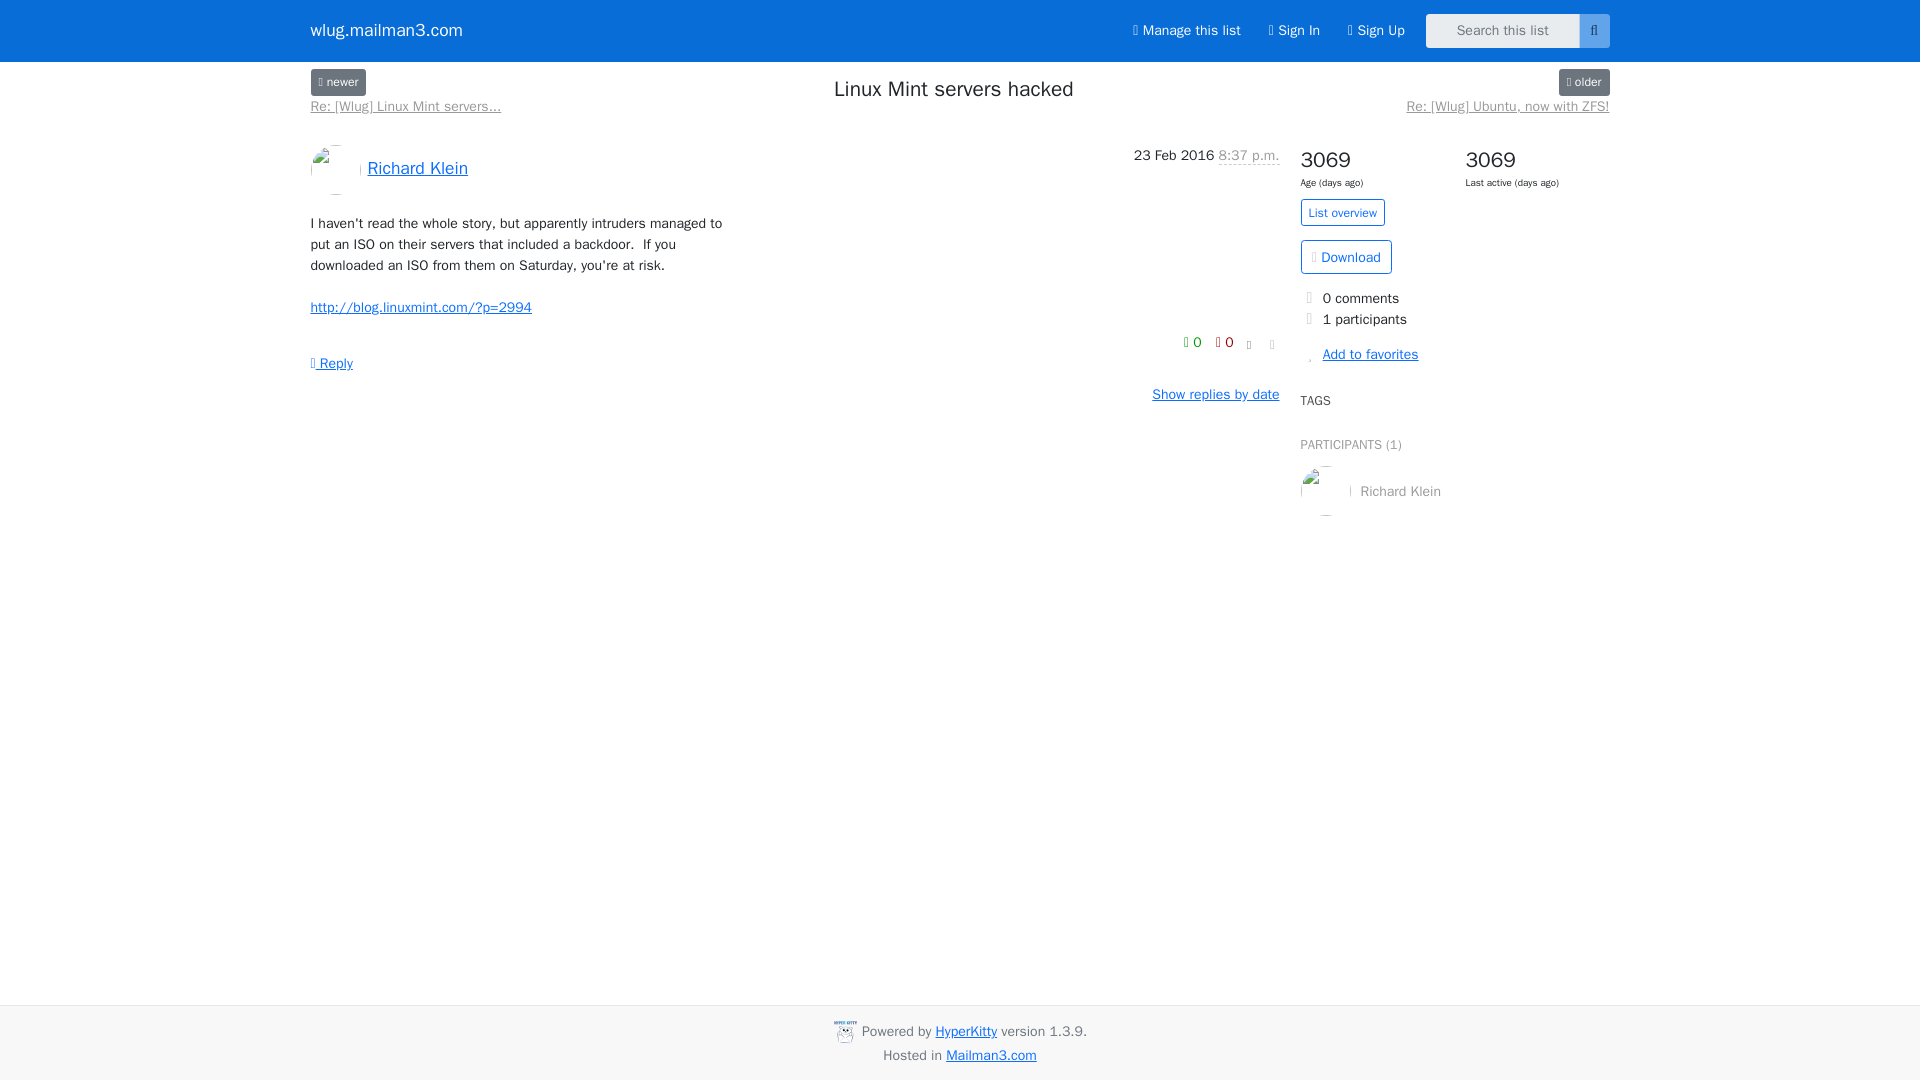  Describe the element at coordinates (330, 363) in the screenshot. I see `Reply` at that location.